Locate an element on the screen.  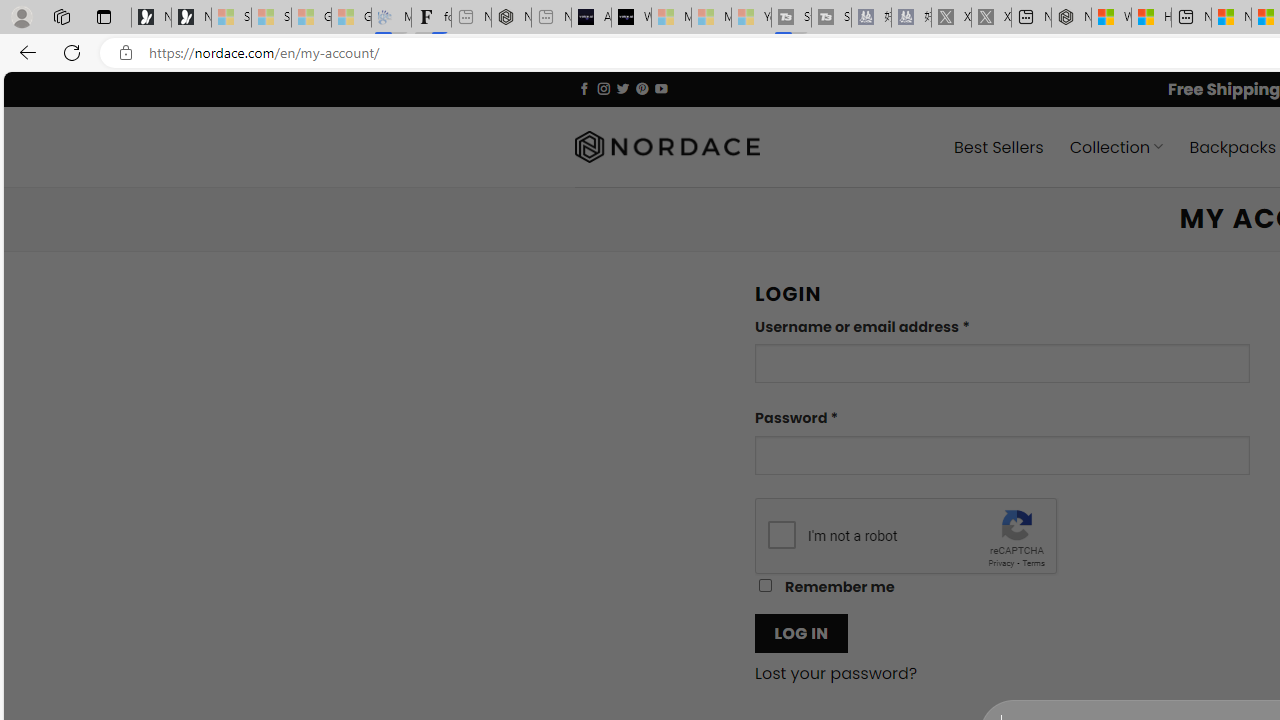
Privacy is located at coordinates (1001, 562).